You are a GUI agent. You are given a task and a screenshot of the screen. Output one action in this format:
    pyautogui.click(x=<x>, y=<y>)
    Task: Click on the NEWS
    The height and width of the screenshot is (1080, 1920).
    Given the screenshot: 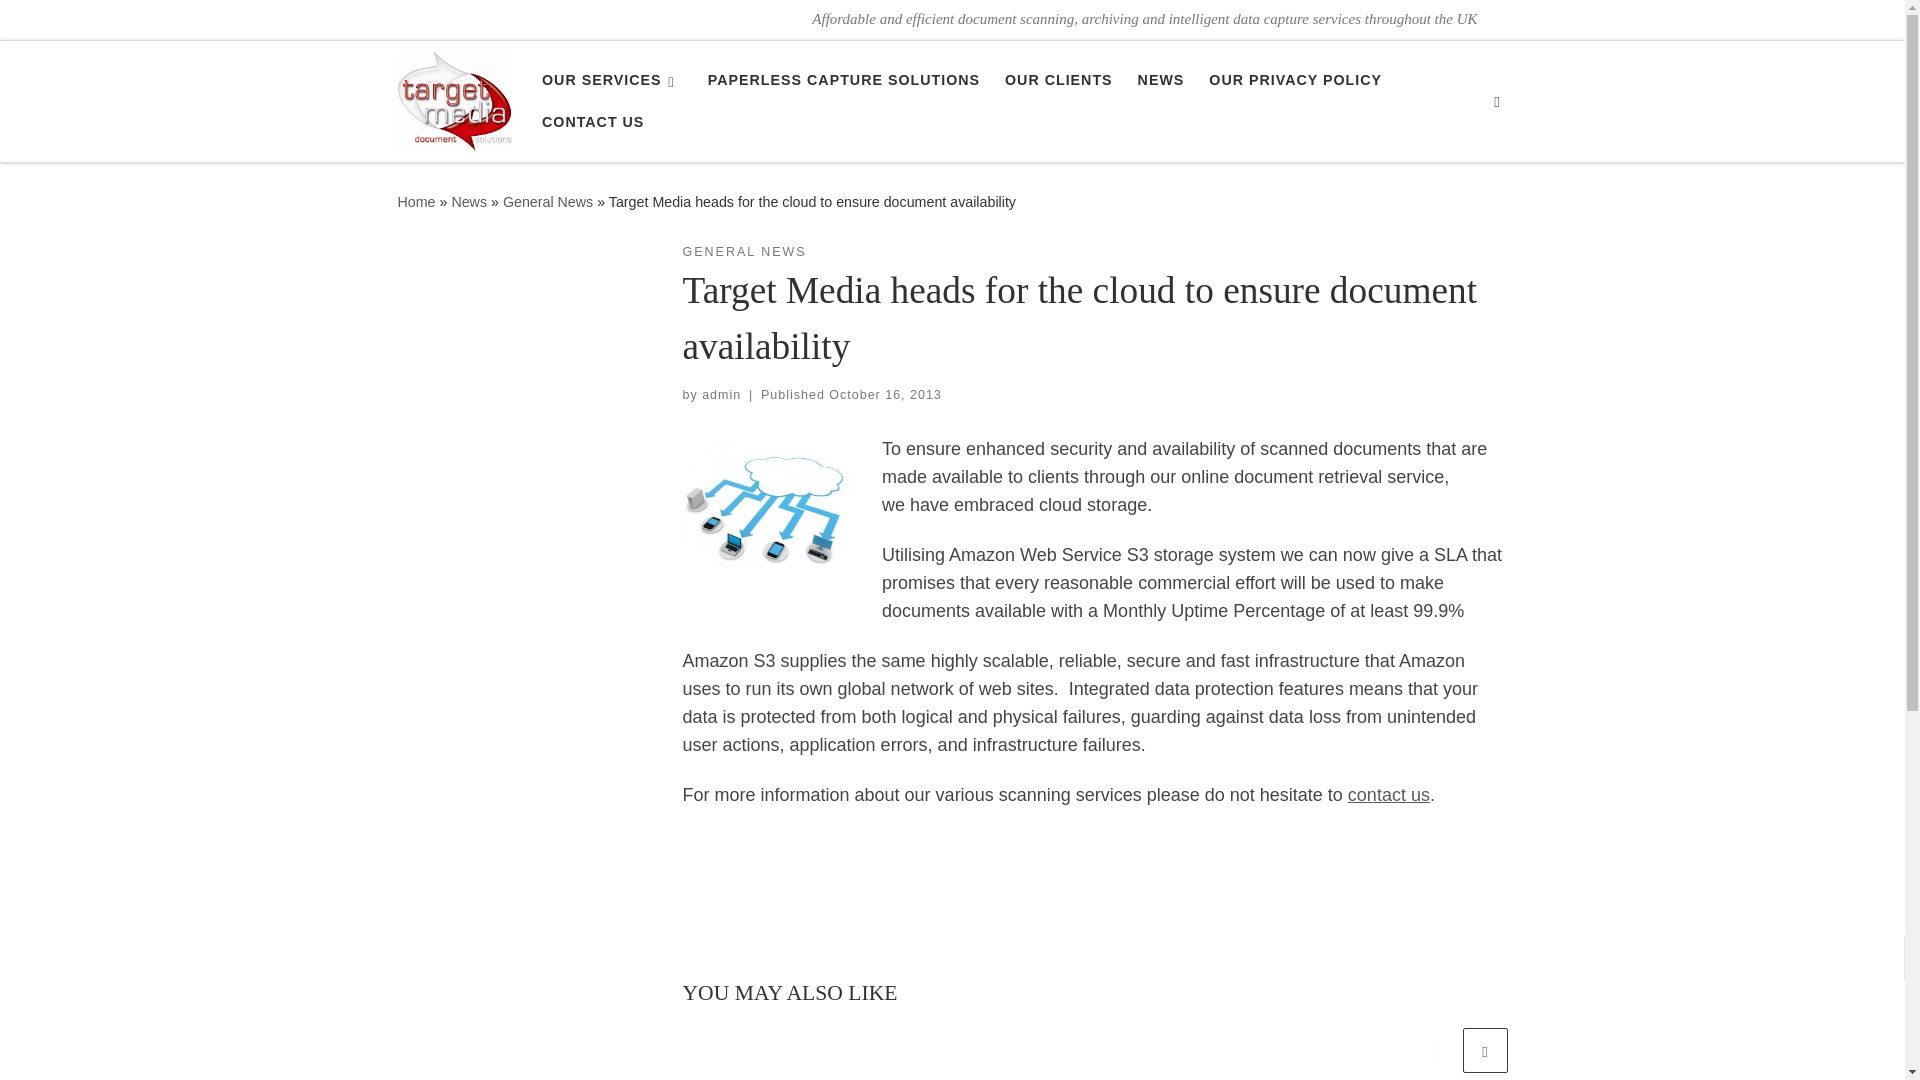 What is the action you would take?
    pyautogui.click(x=1160, y=80)
    